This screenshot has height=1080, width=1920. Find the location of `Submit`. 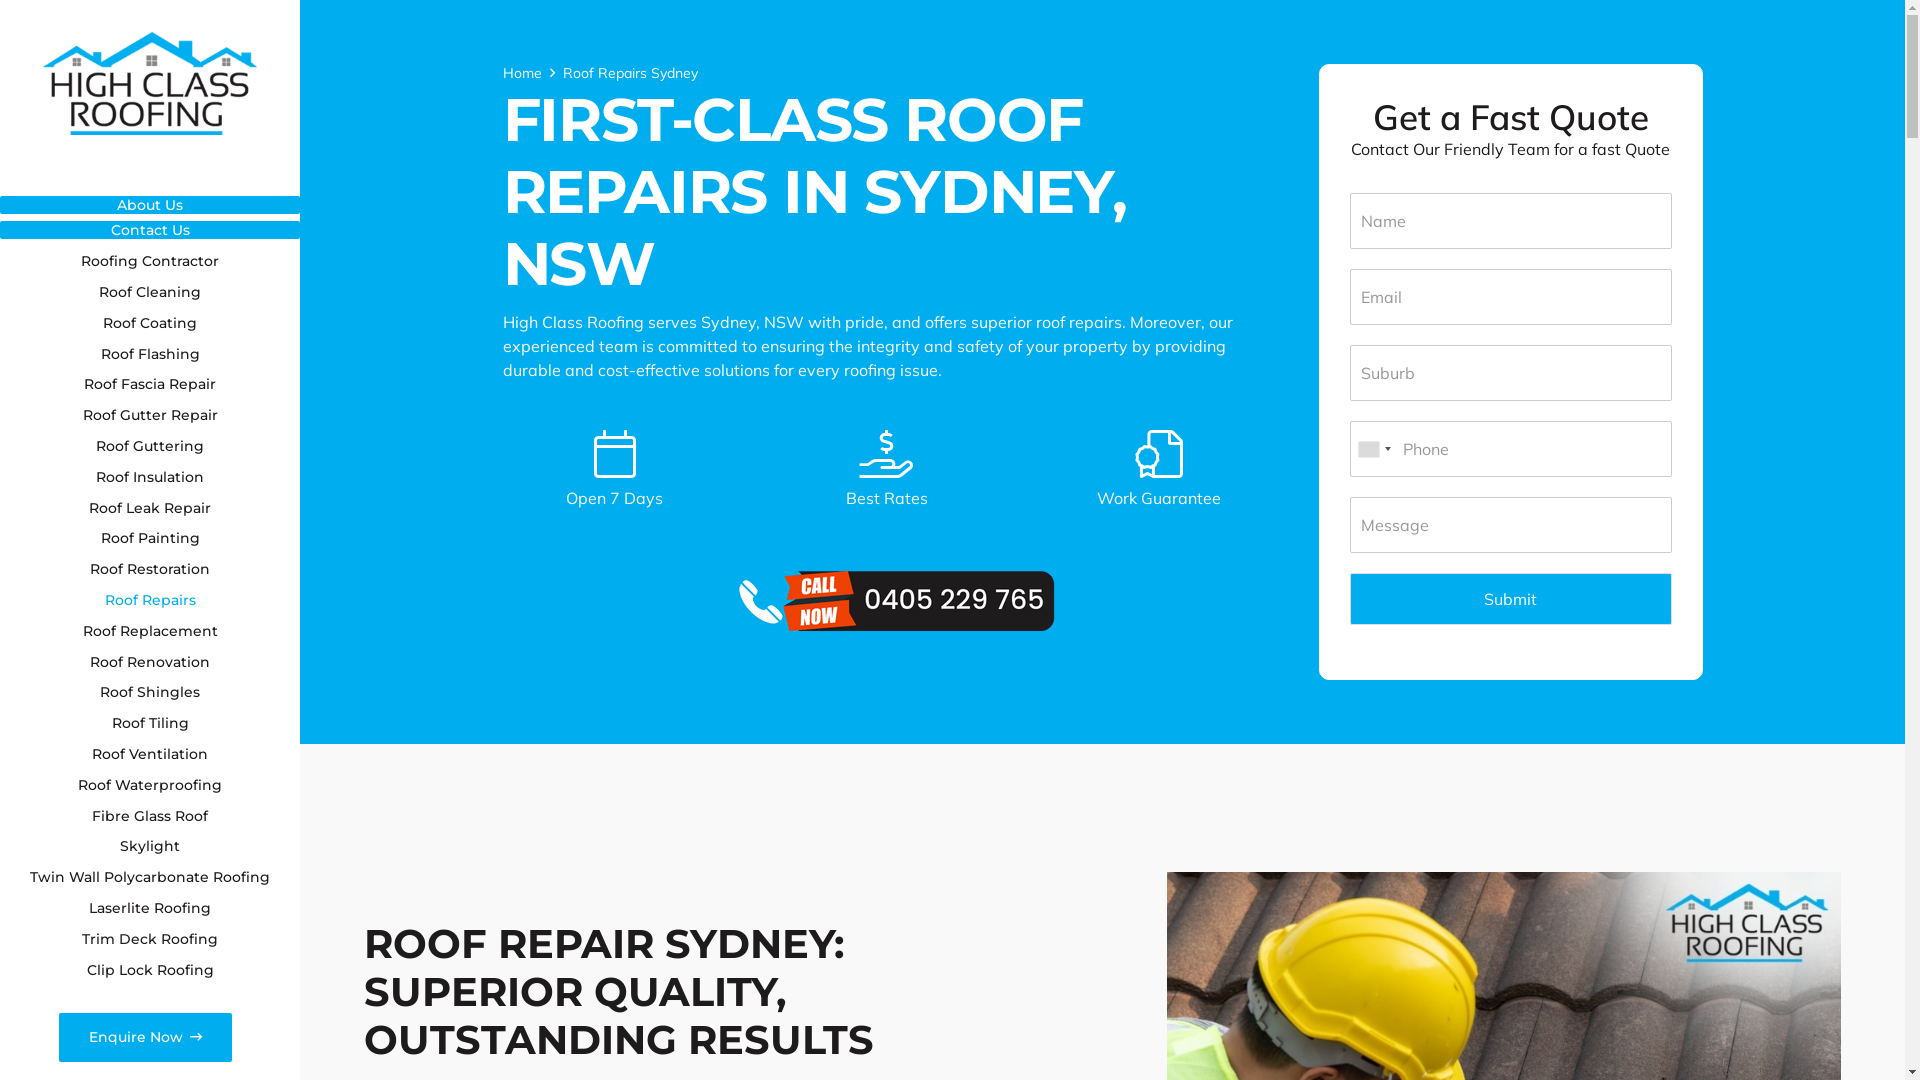

Submit is located at coordinates (1511, 599).